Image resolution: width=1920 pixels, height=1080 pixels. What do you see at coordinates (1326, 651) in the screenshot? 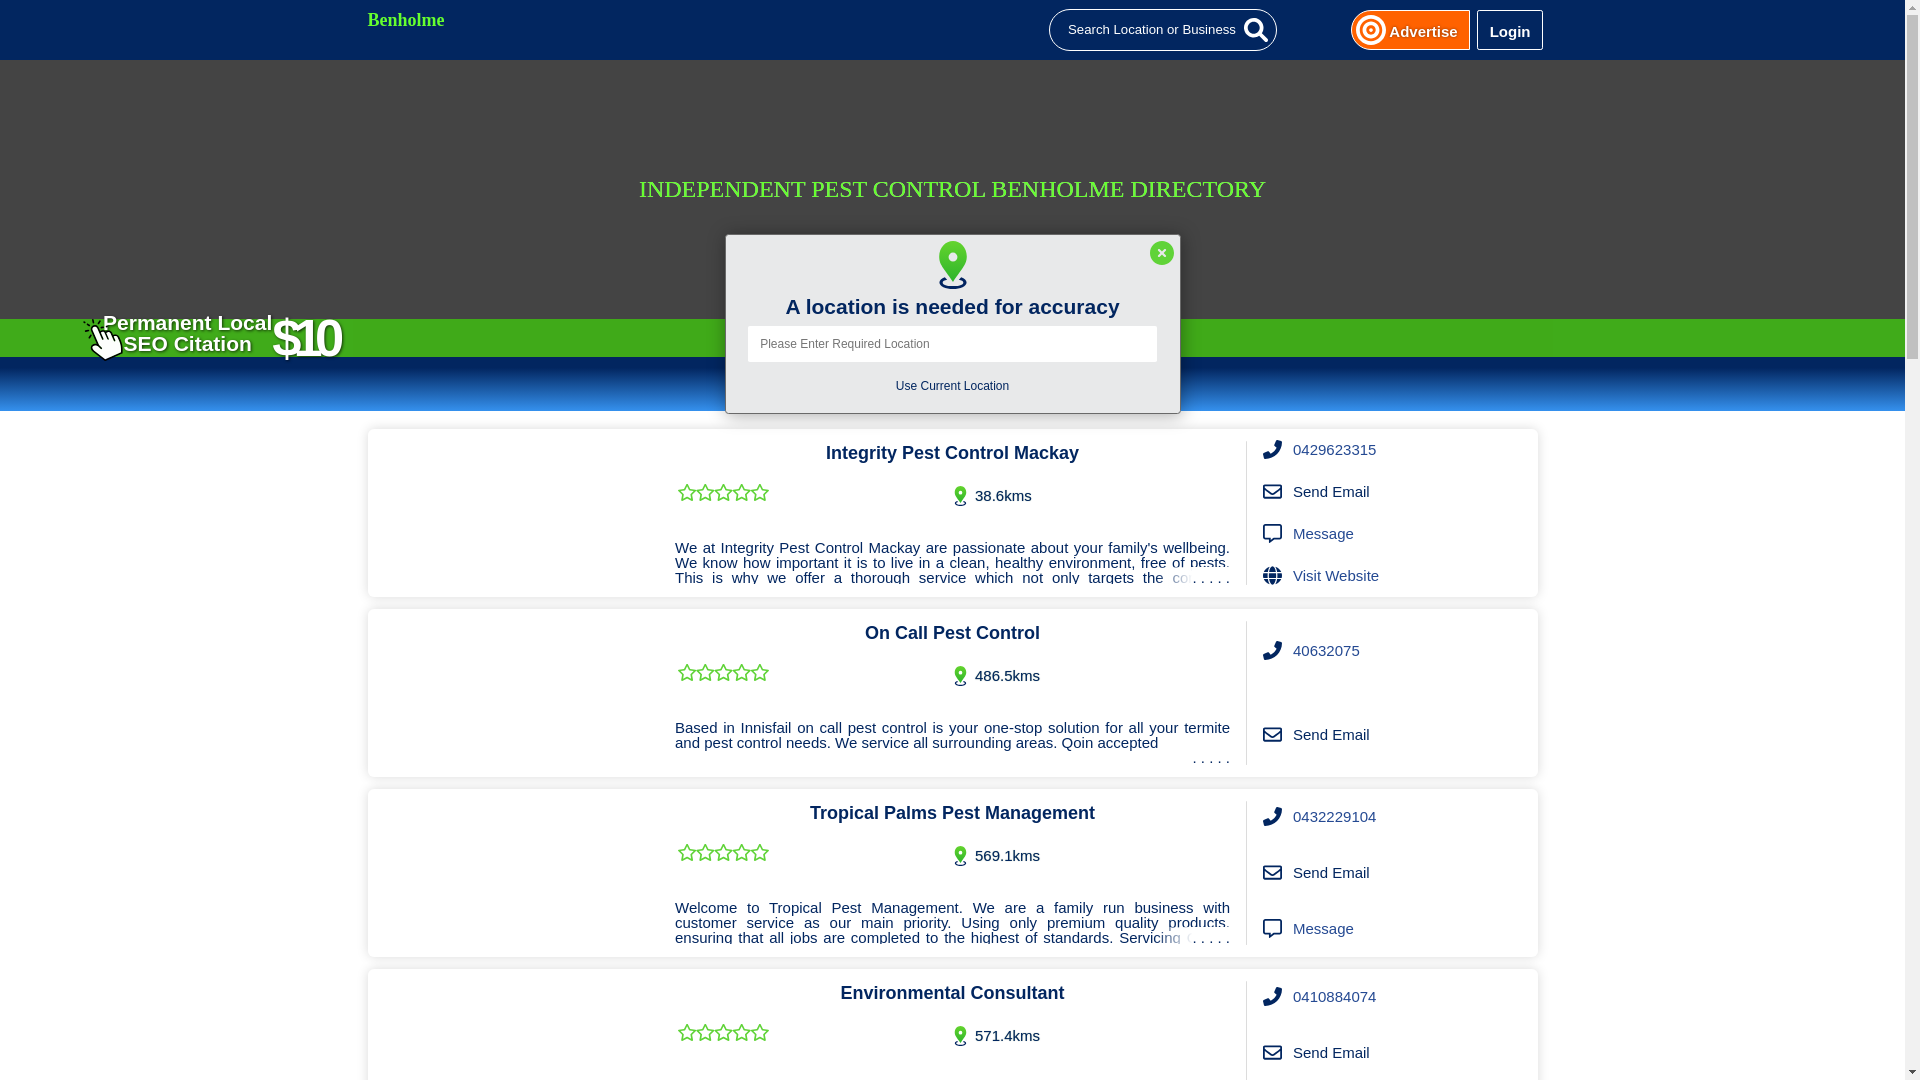
I see `40632075` at bounding box center [1326, 651].